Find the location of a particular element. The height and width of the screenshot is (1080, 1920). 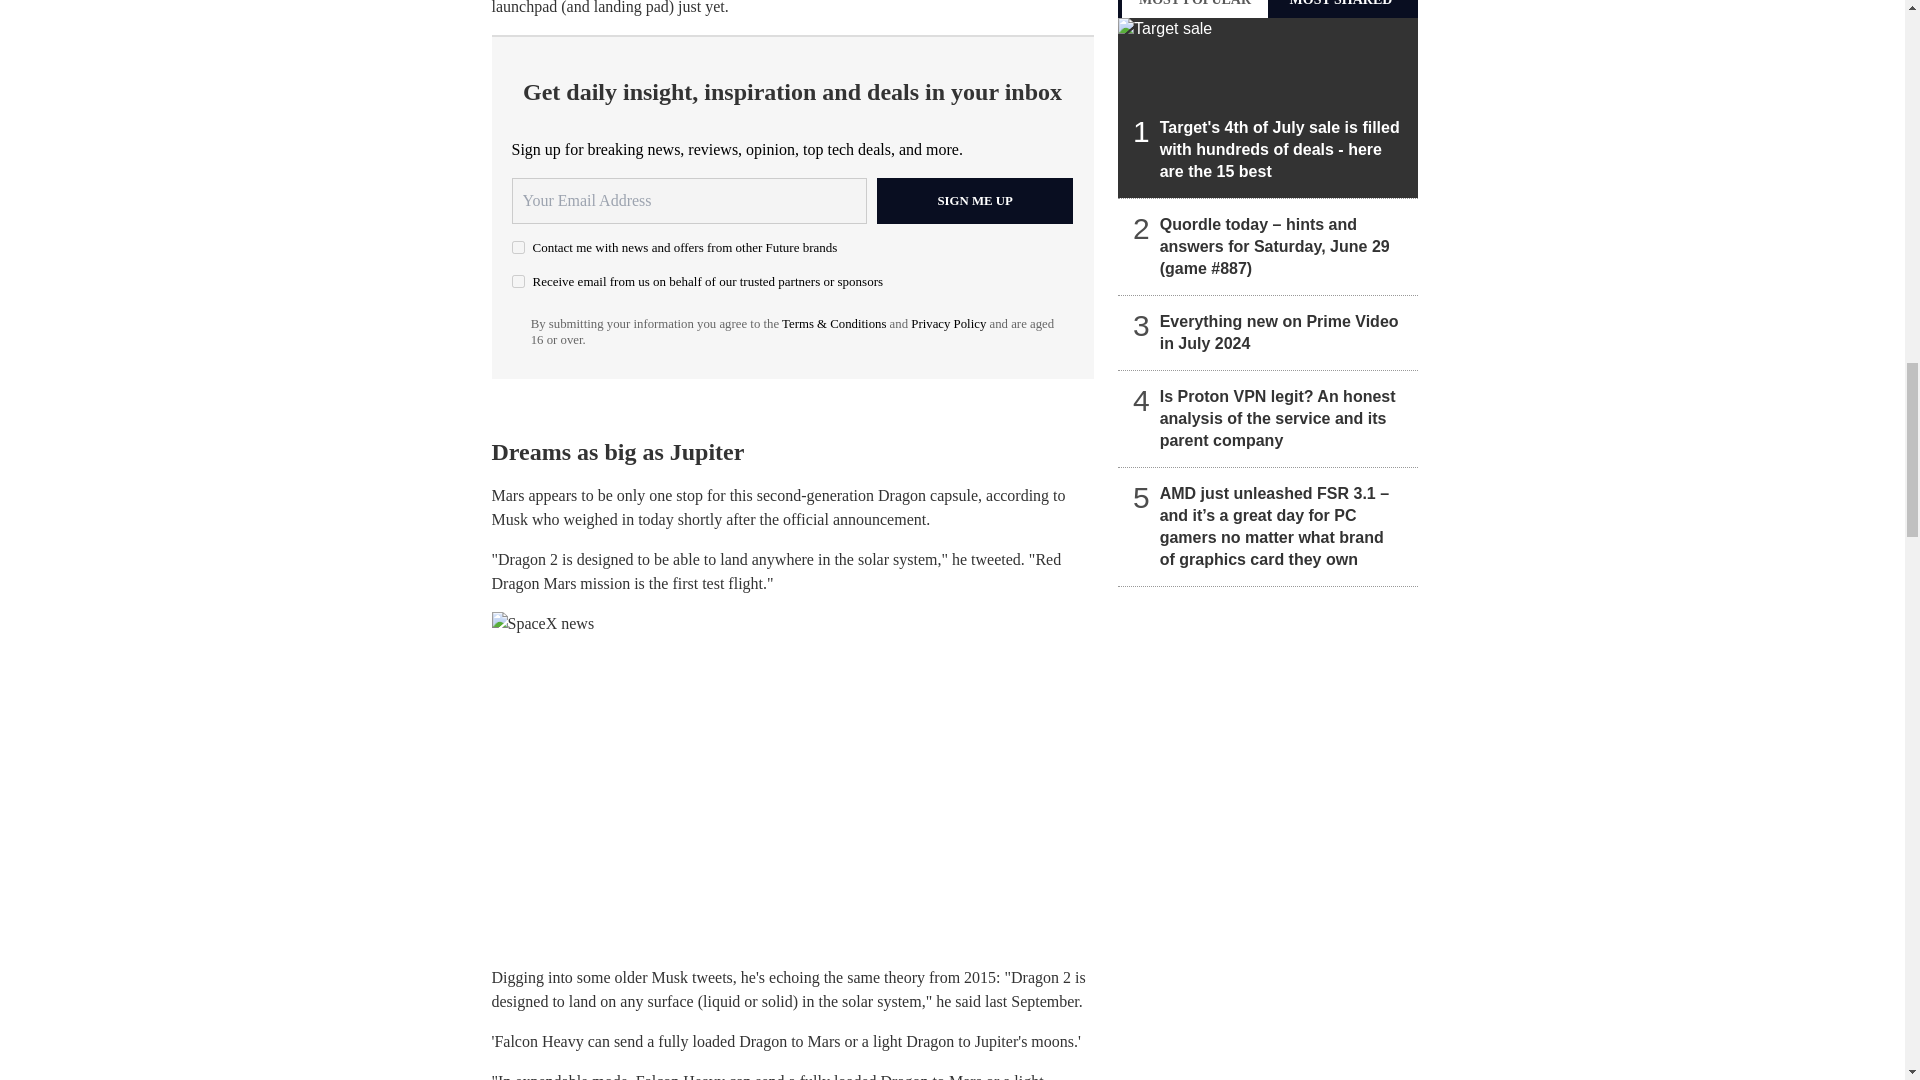

on is located at coordinates (518, 282).